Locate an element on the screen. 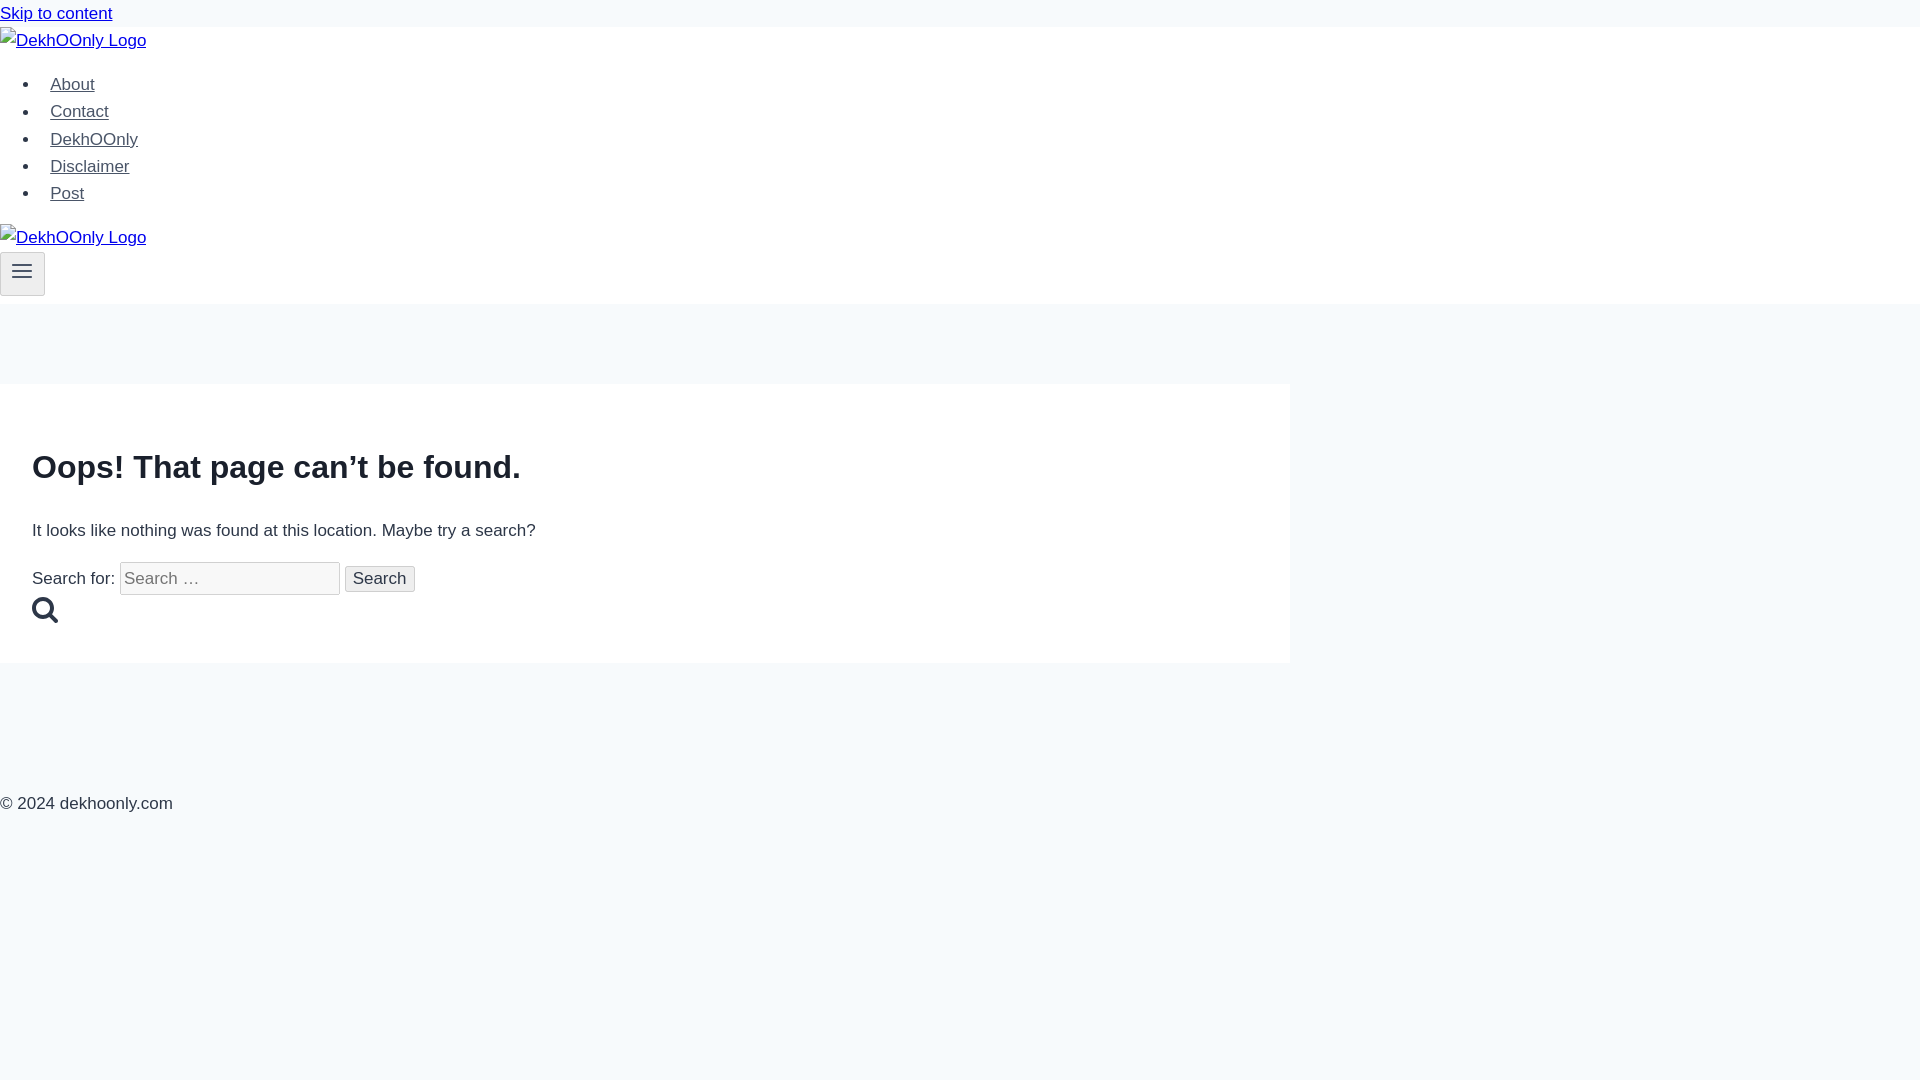 This screenshot has width=1920, height=1080. Toggle Menu is located at coordinates (22, 273).